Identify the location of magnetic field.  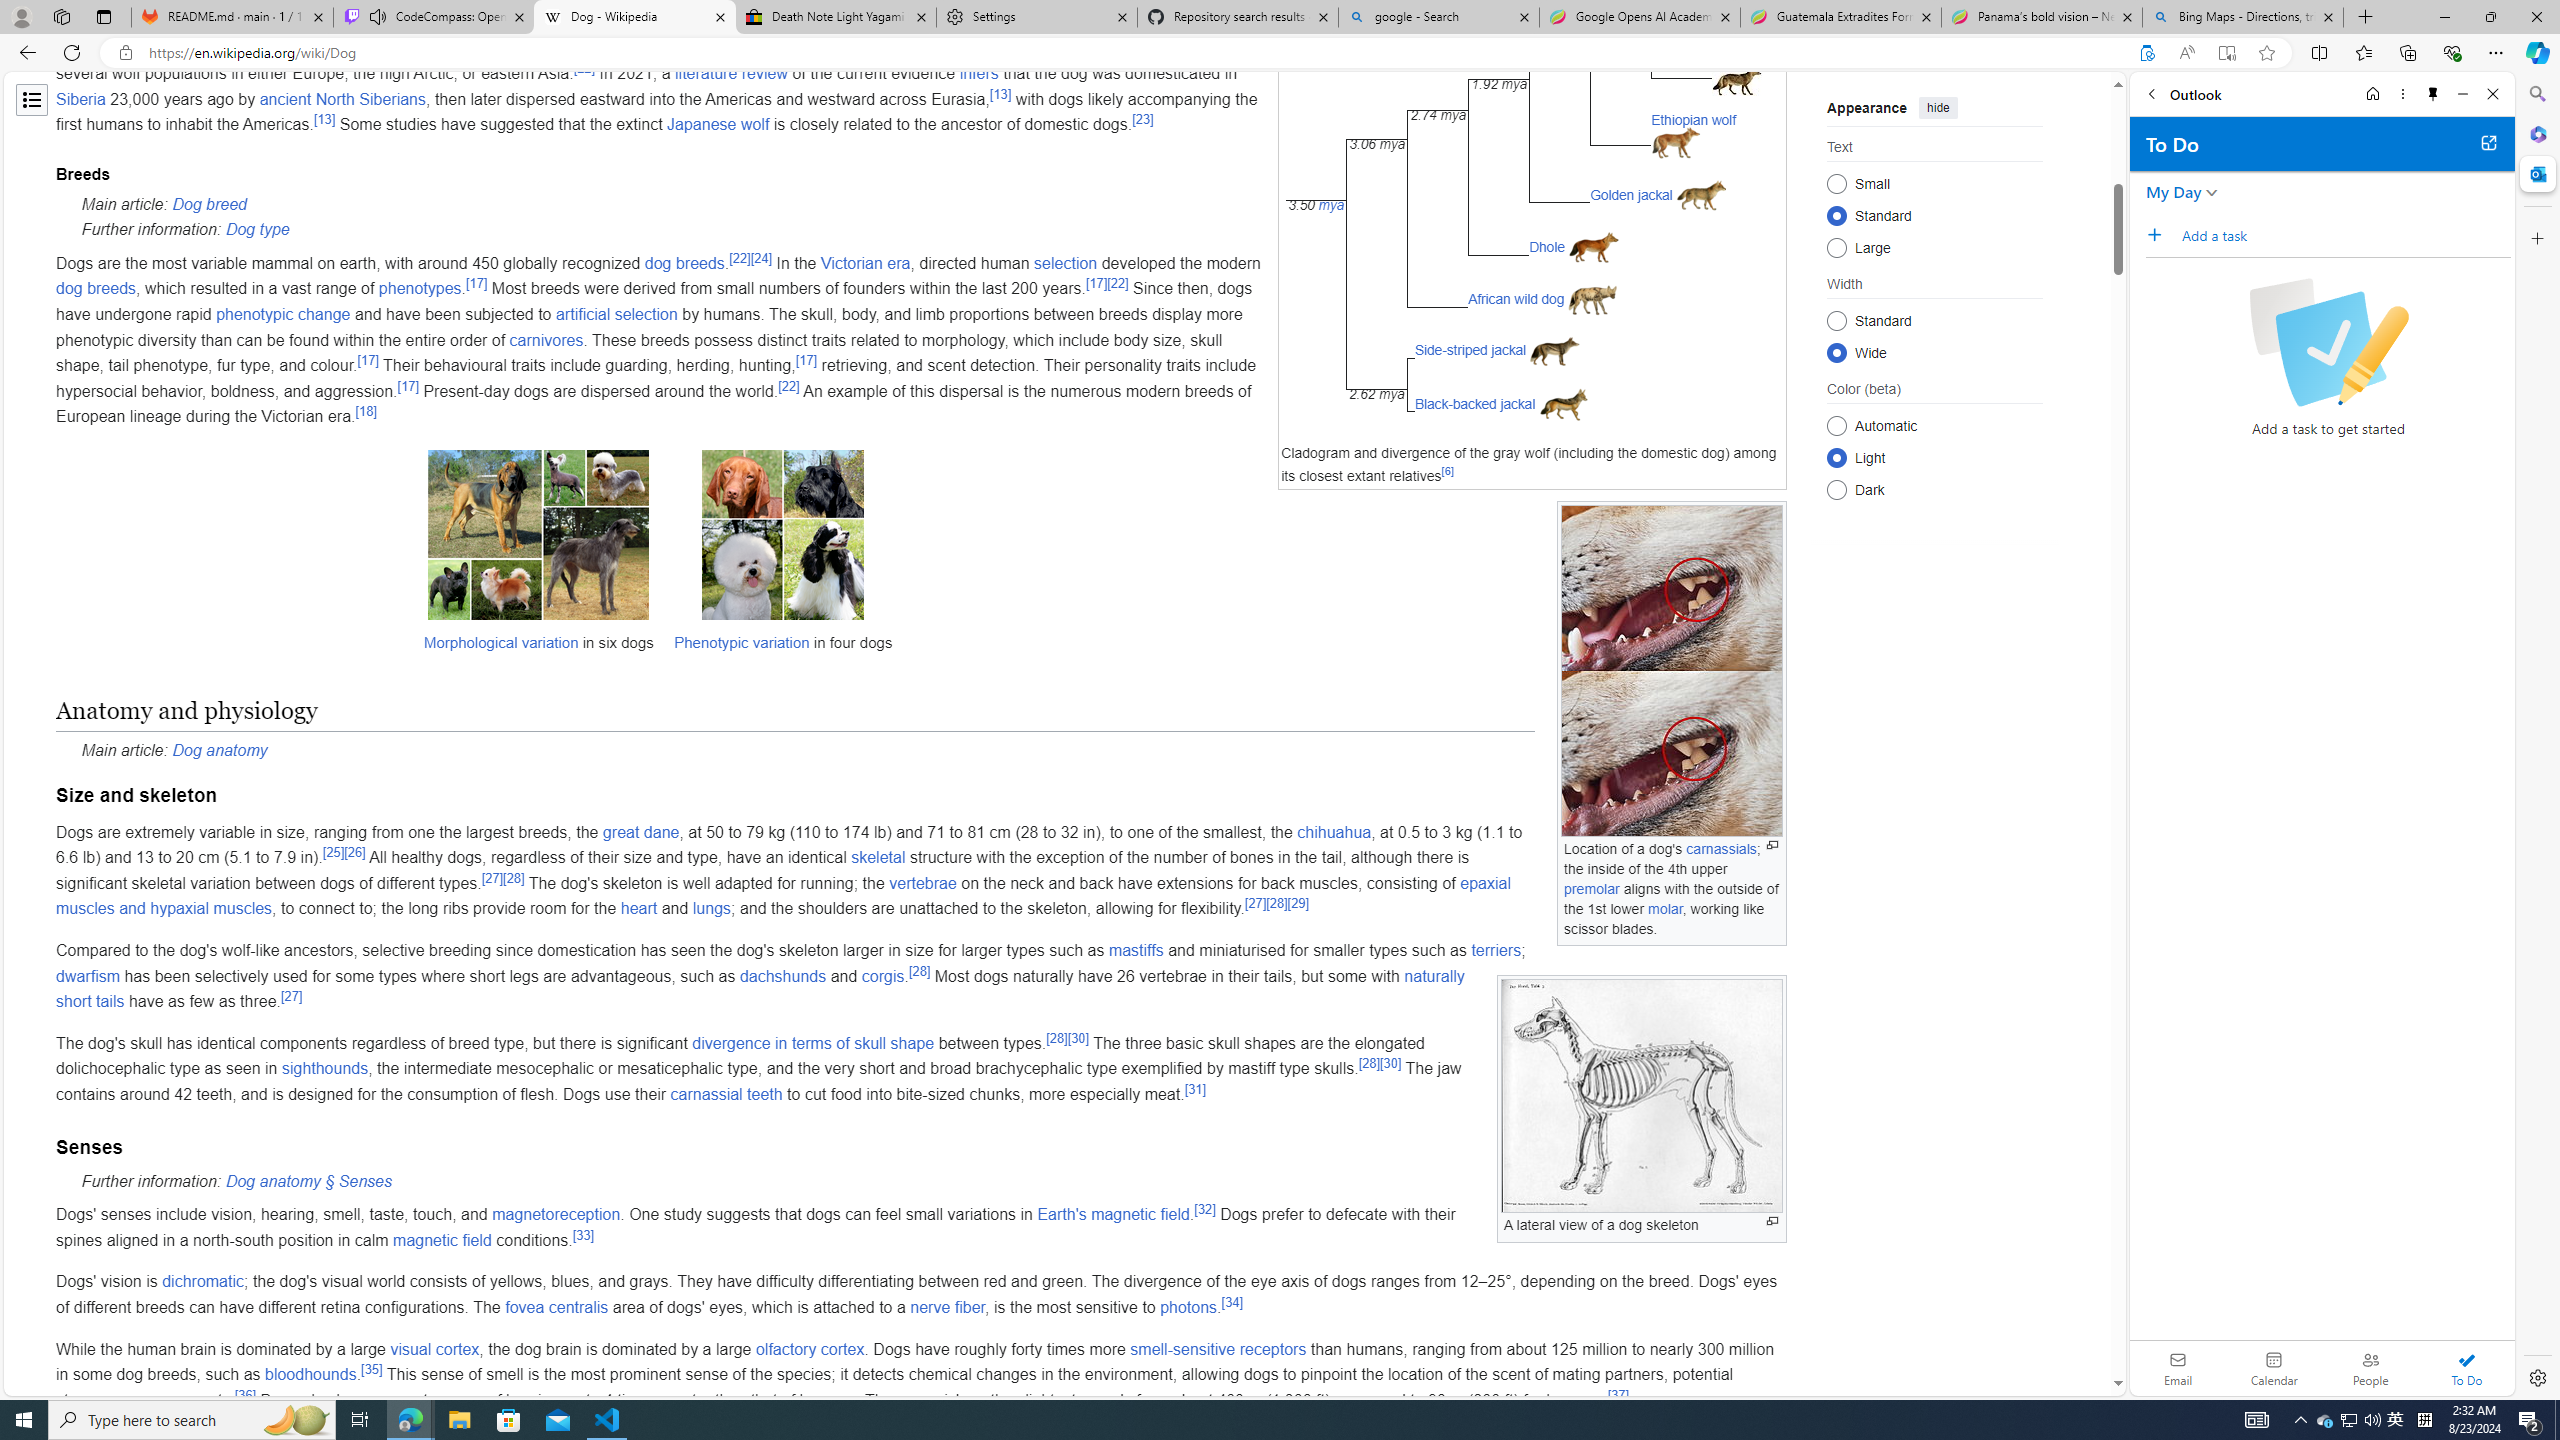
(442, 1240).